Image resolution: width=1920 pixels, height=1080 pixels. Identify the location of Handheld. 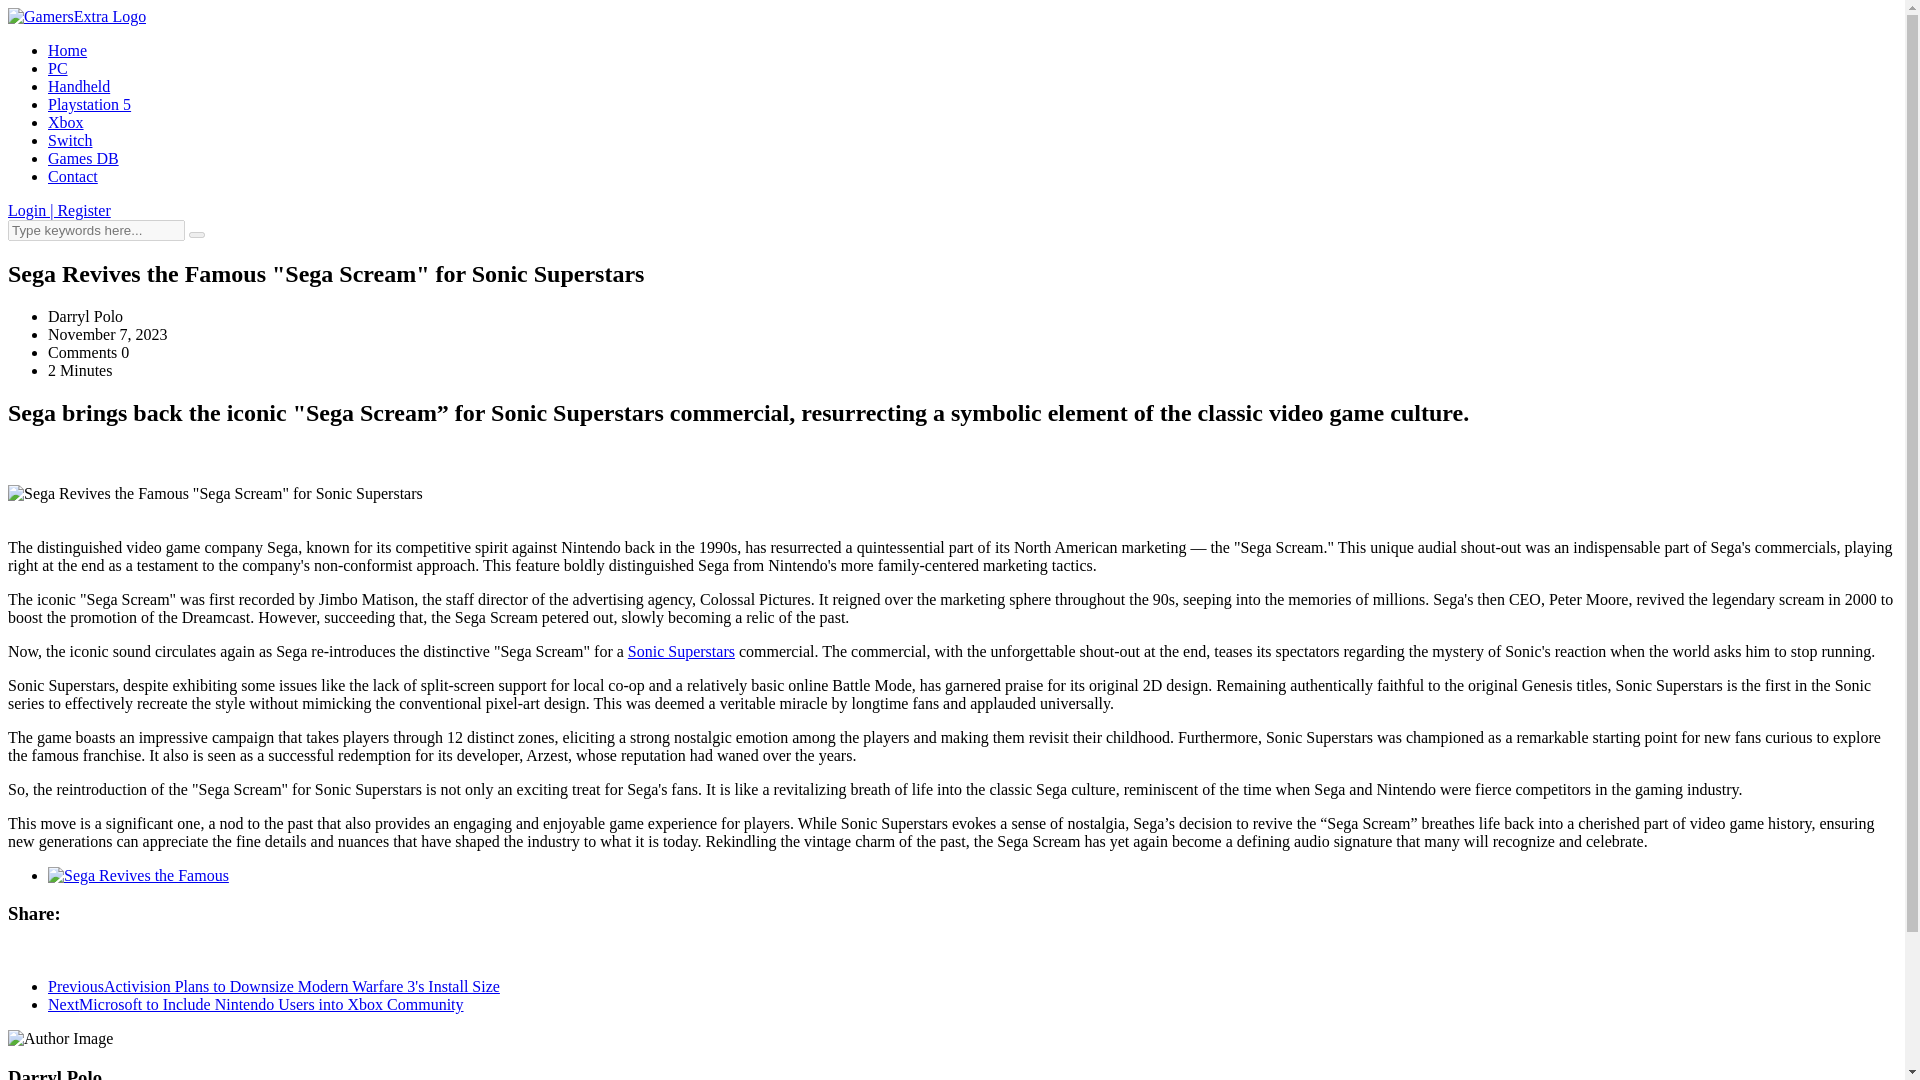
(78, 86).